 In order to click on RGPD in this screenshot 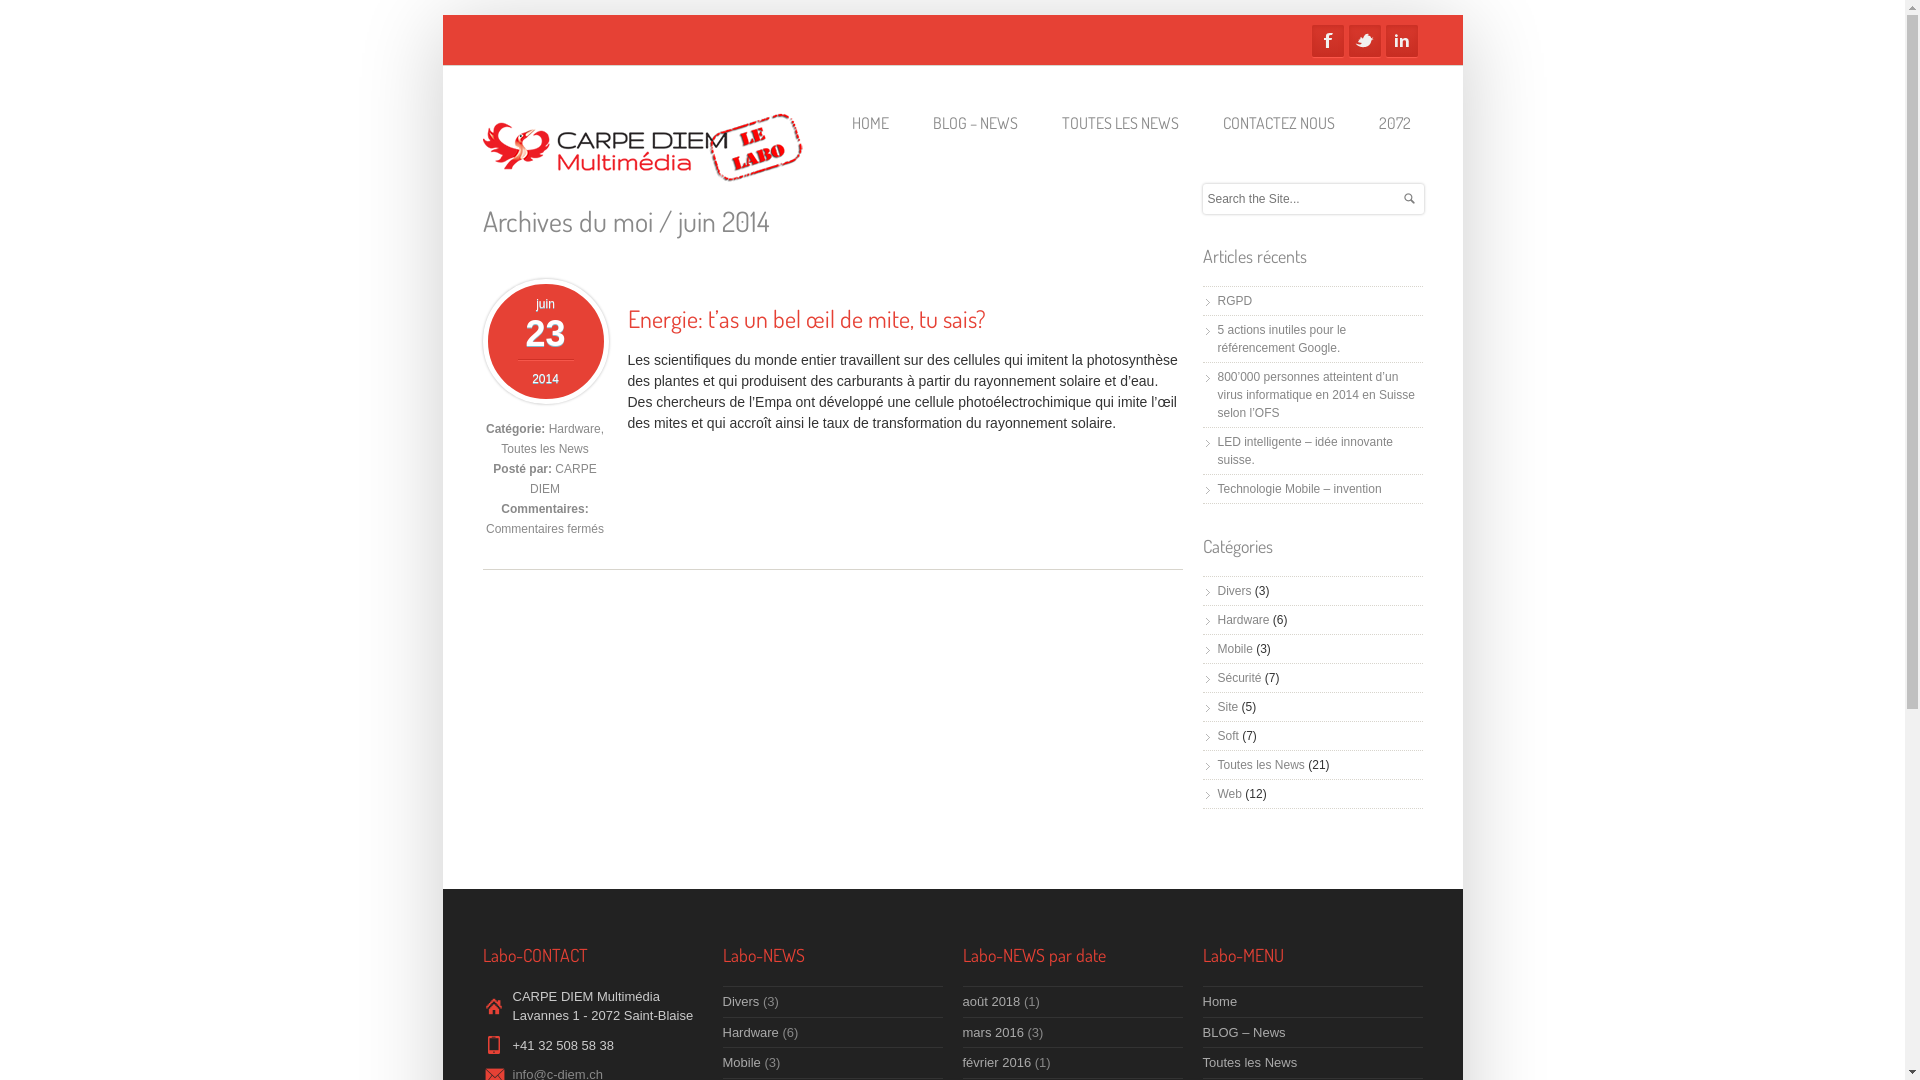, I will do `click(1236, 301)`.